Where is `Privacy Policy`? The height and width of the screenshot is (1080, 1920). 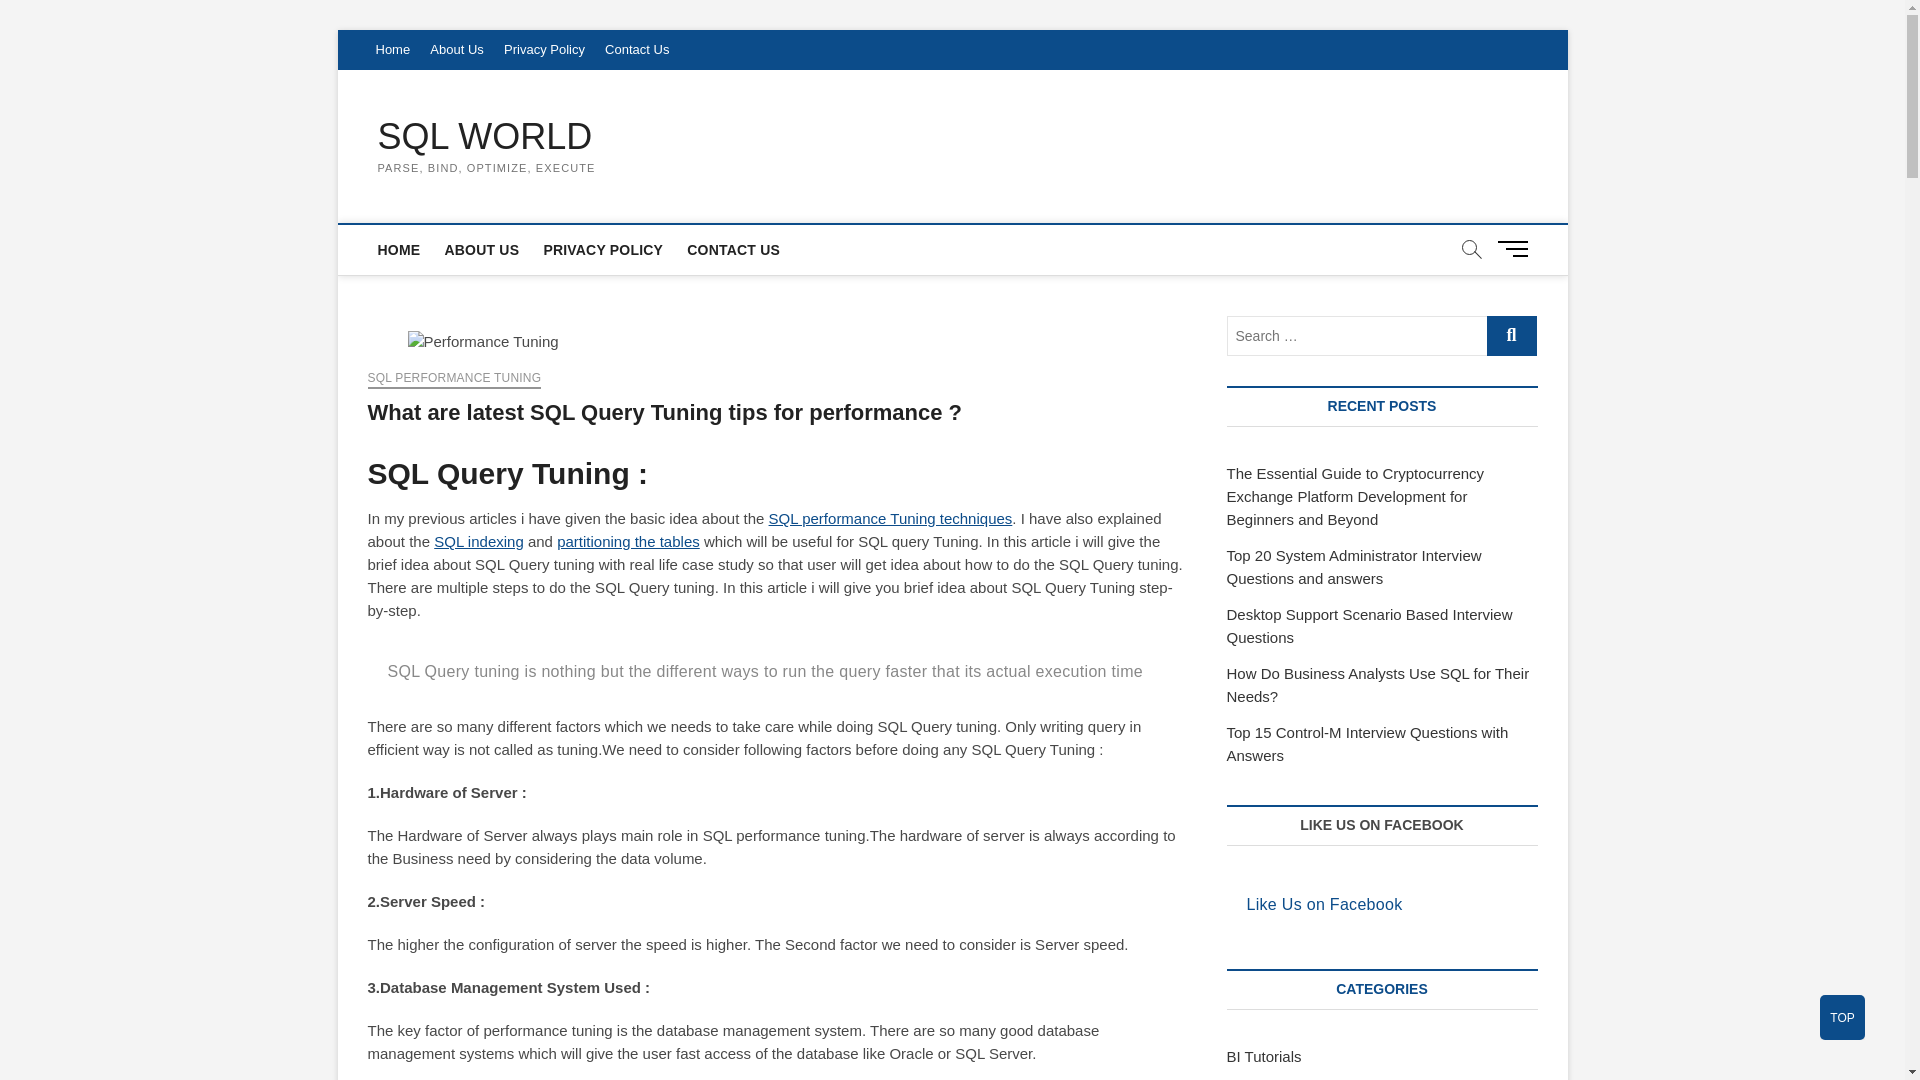
Privacy Policy is located at coordinates (544, 50).